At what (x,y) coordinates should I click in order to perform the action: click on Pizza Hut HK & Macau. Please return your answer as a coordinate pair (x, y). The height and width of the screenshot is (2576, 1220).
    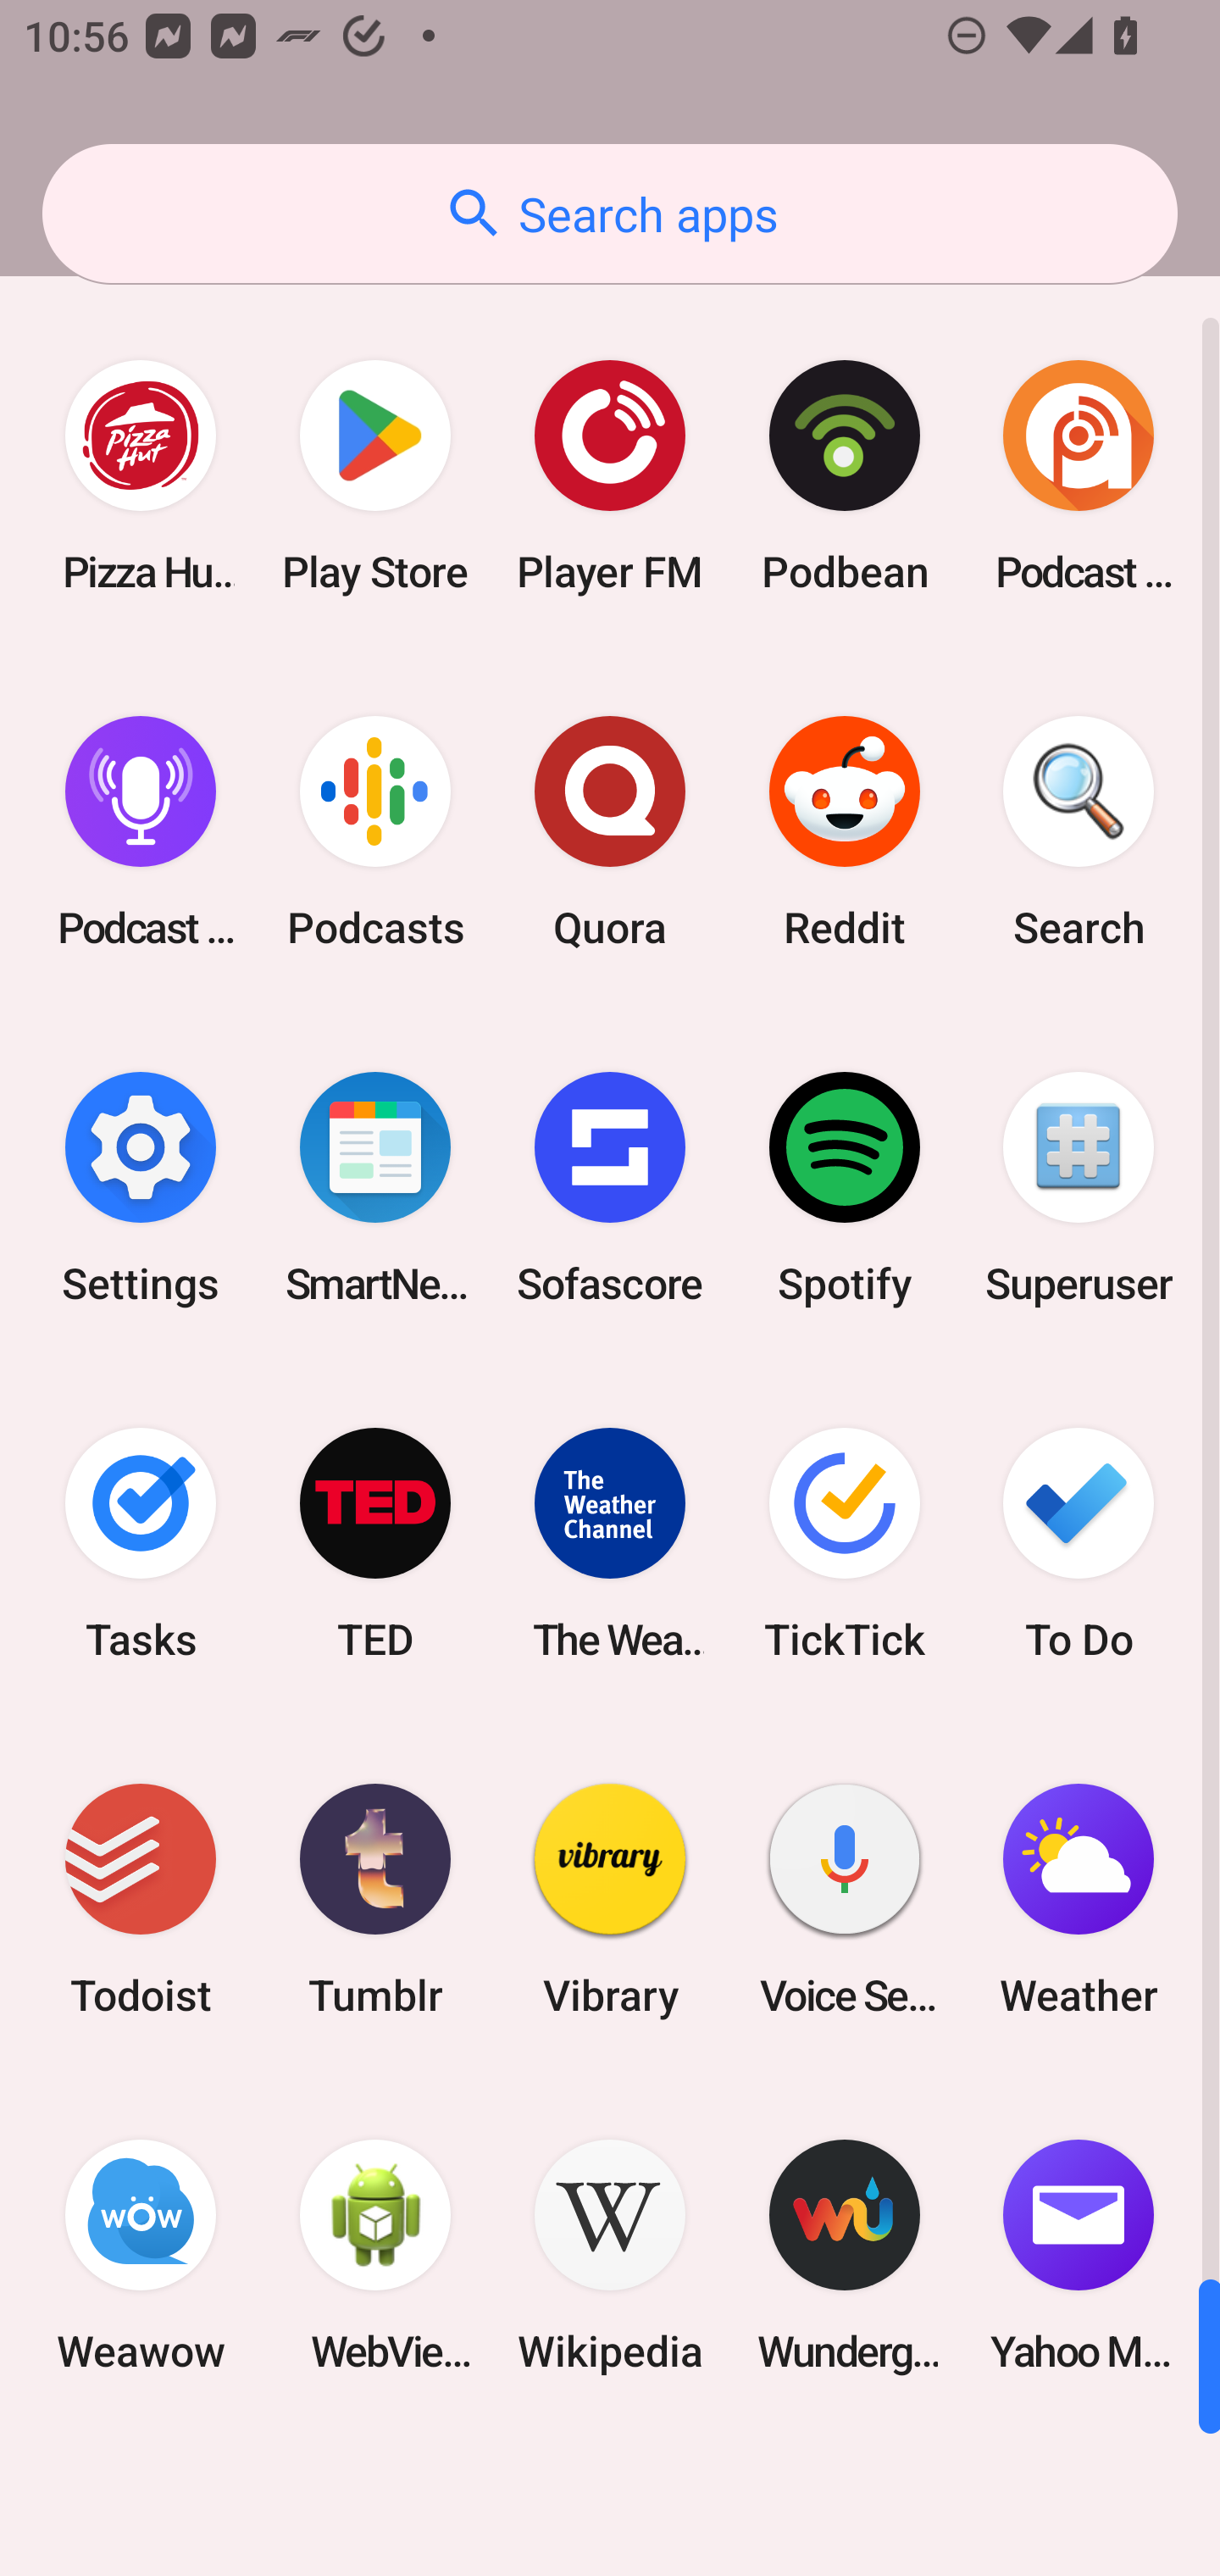
    Looking at the image, I should click on (141, 476).